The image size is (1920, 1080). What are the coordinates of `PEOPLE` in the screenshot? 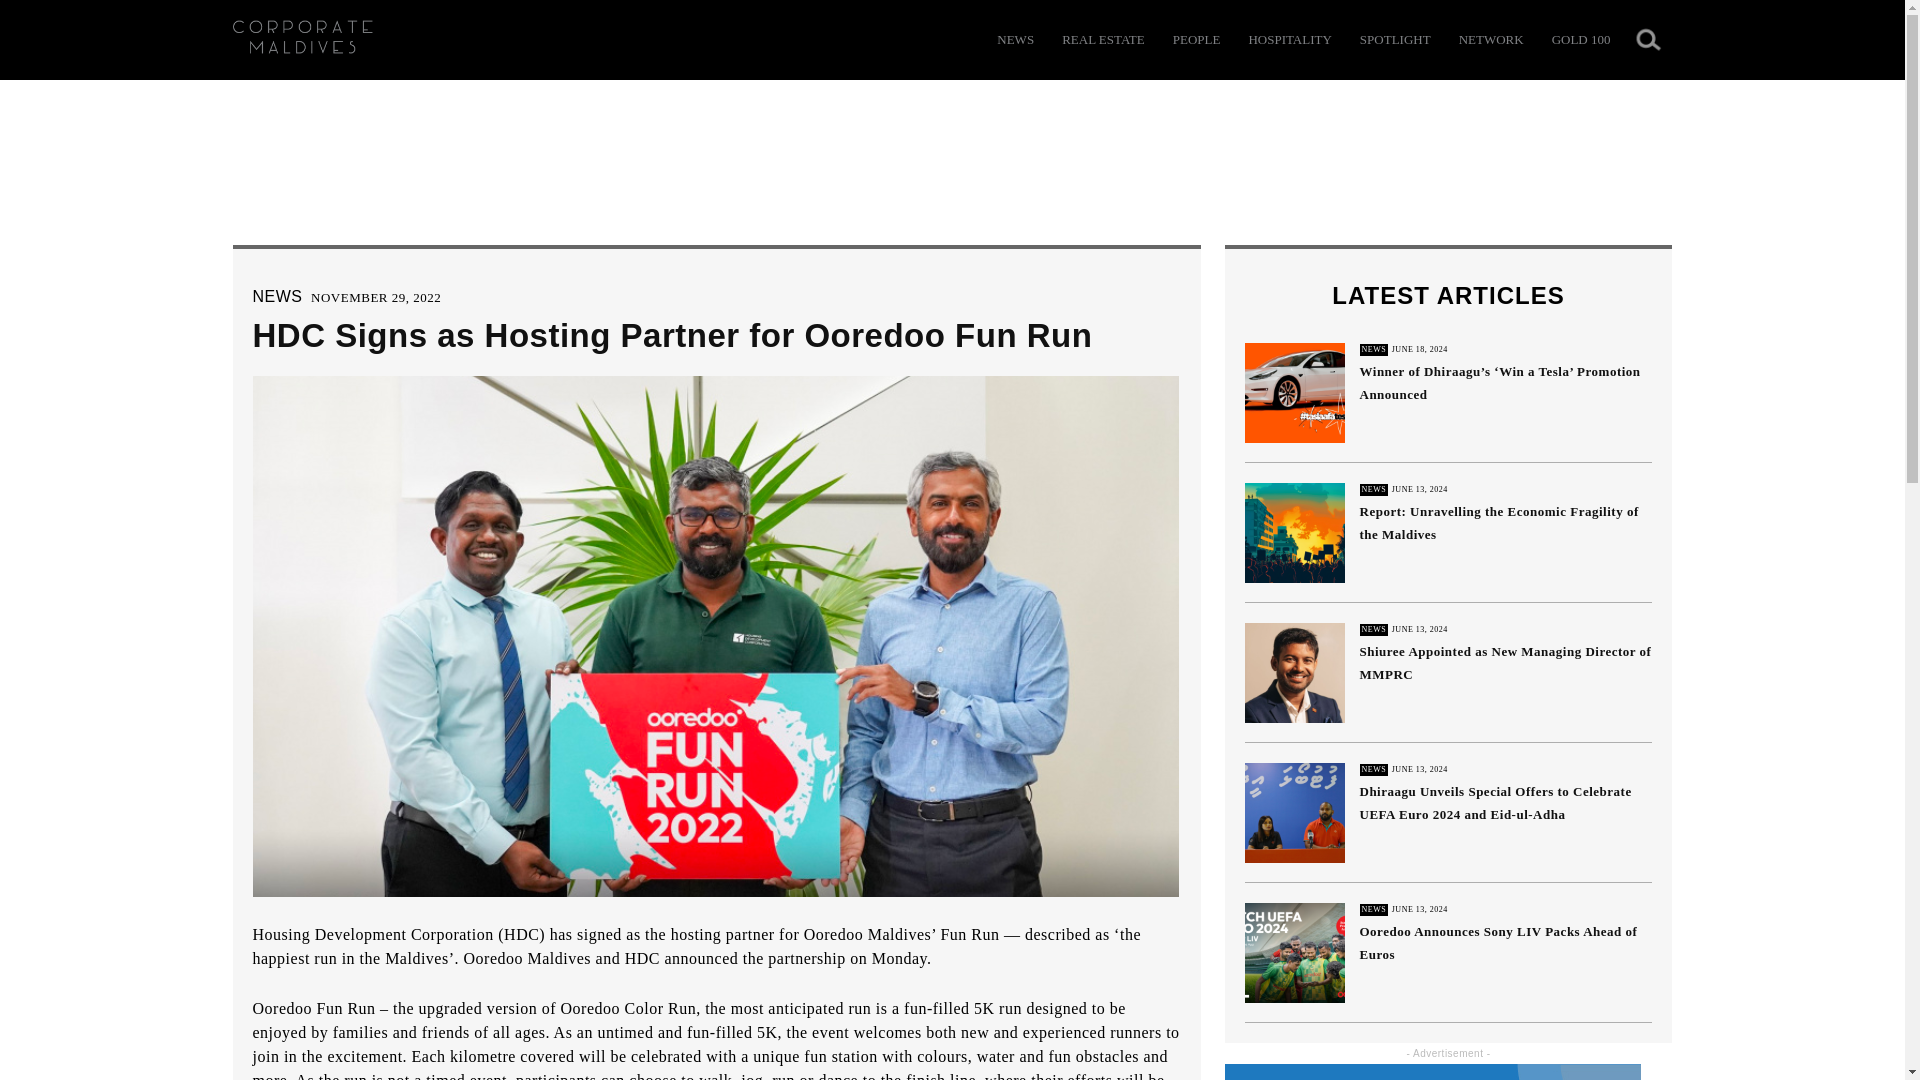 It's located at (1197, 40).